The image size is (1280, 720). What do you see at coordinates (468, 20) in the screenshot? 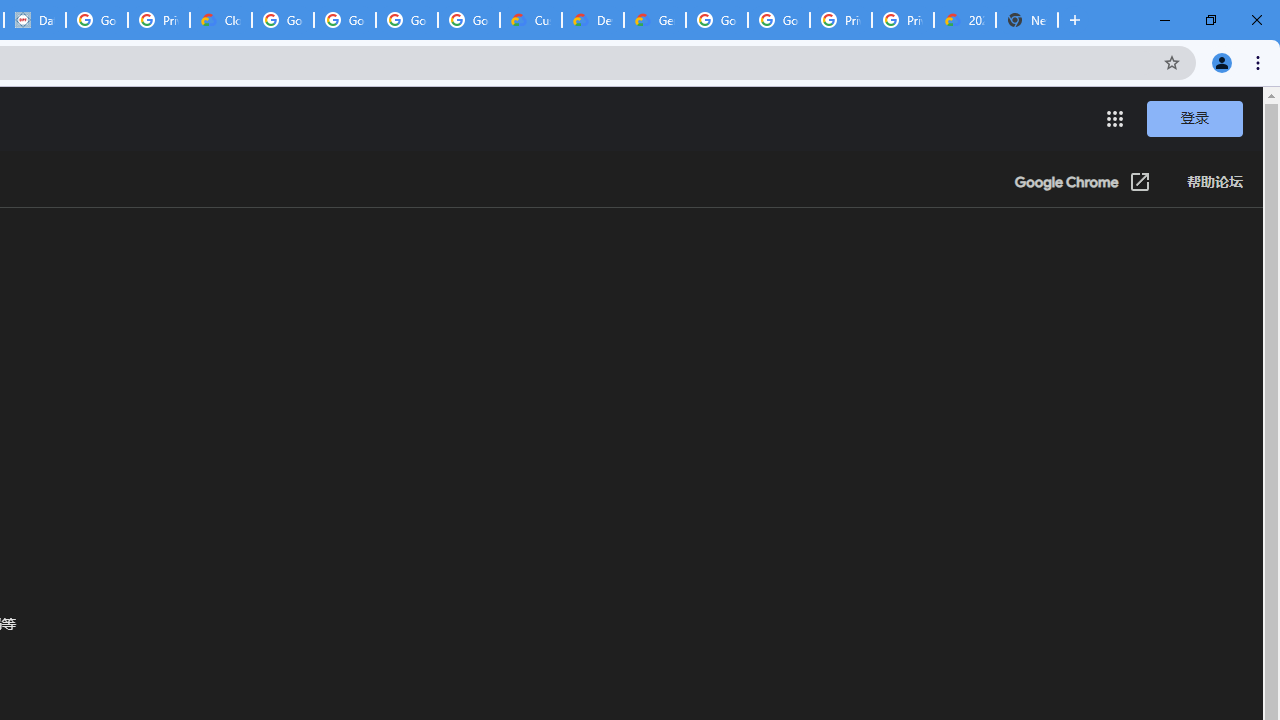
I see `Google Workspace - Specific Terms` at bounding box center [468, 20].